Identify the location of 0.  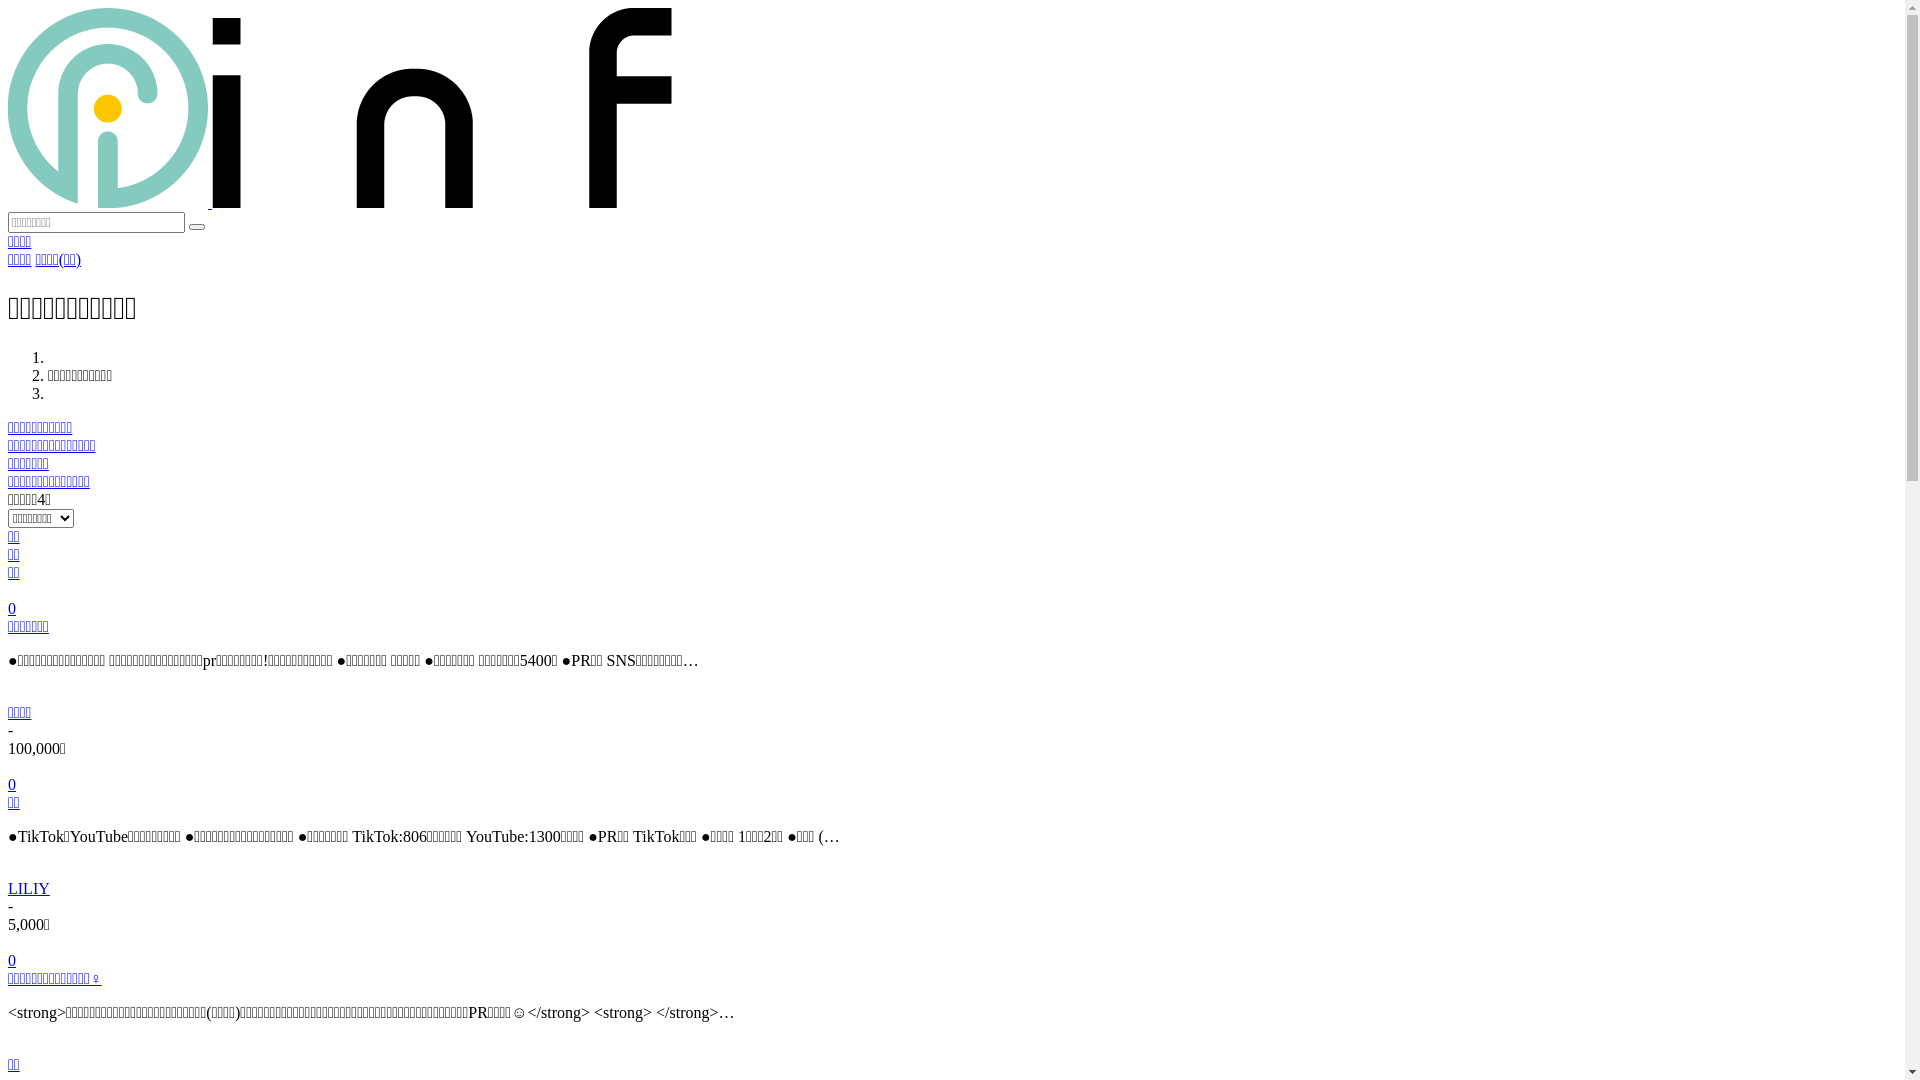
(952, 600).